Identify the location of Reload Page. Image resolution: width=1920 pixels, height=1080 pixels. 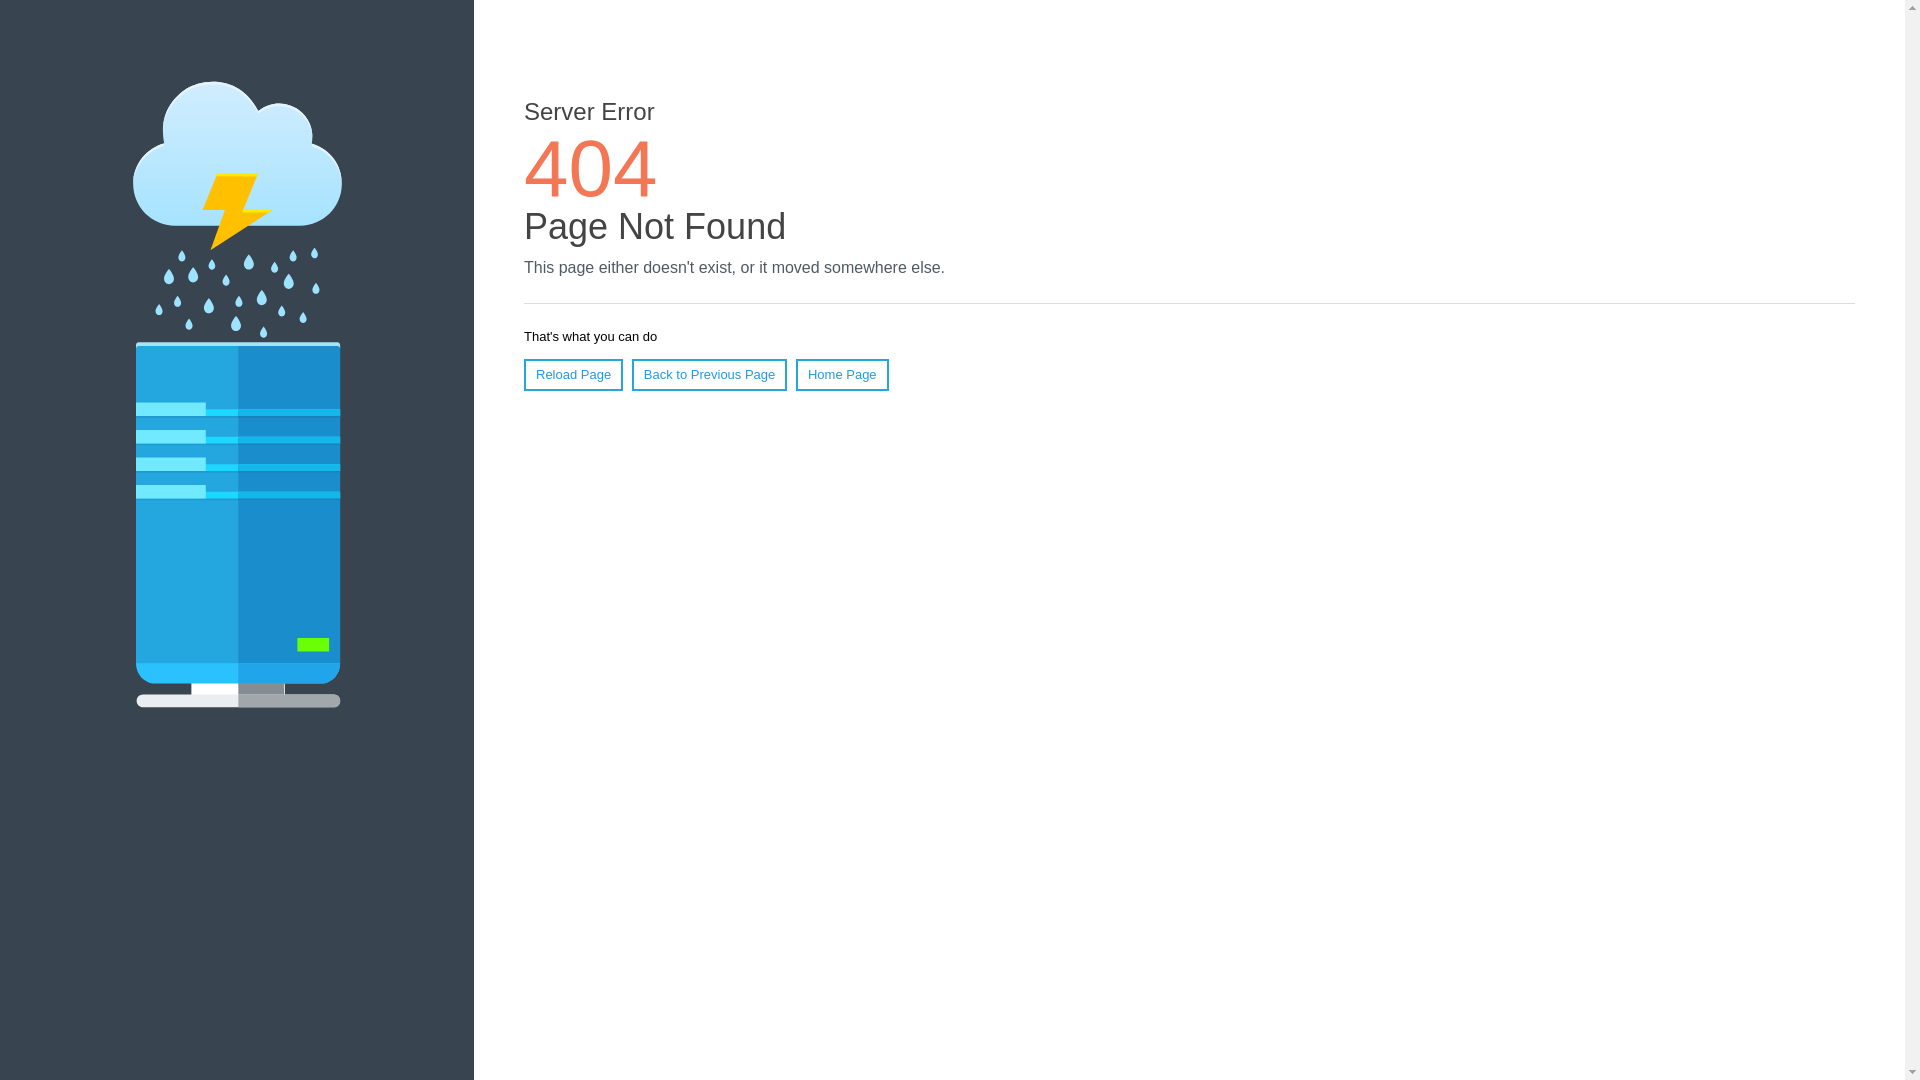
(574, 375).